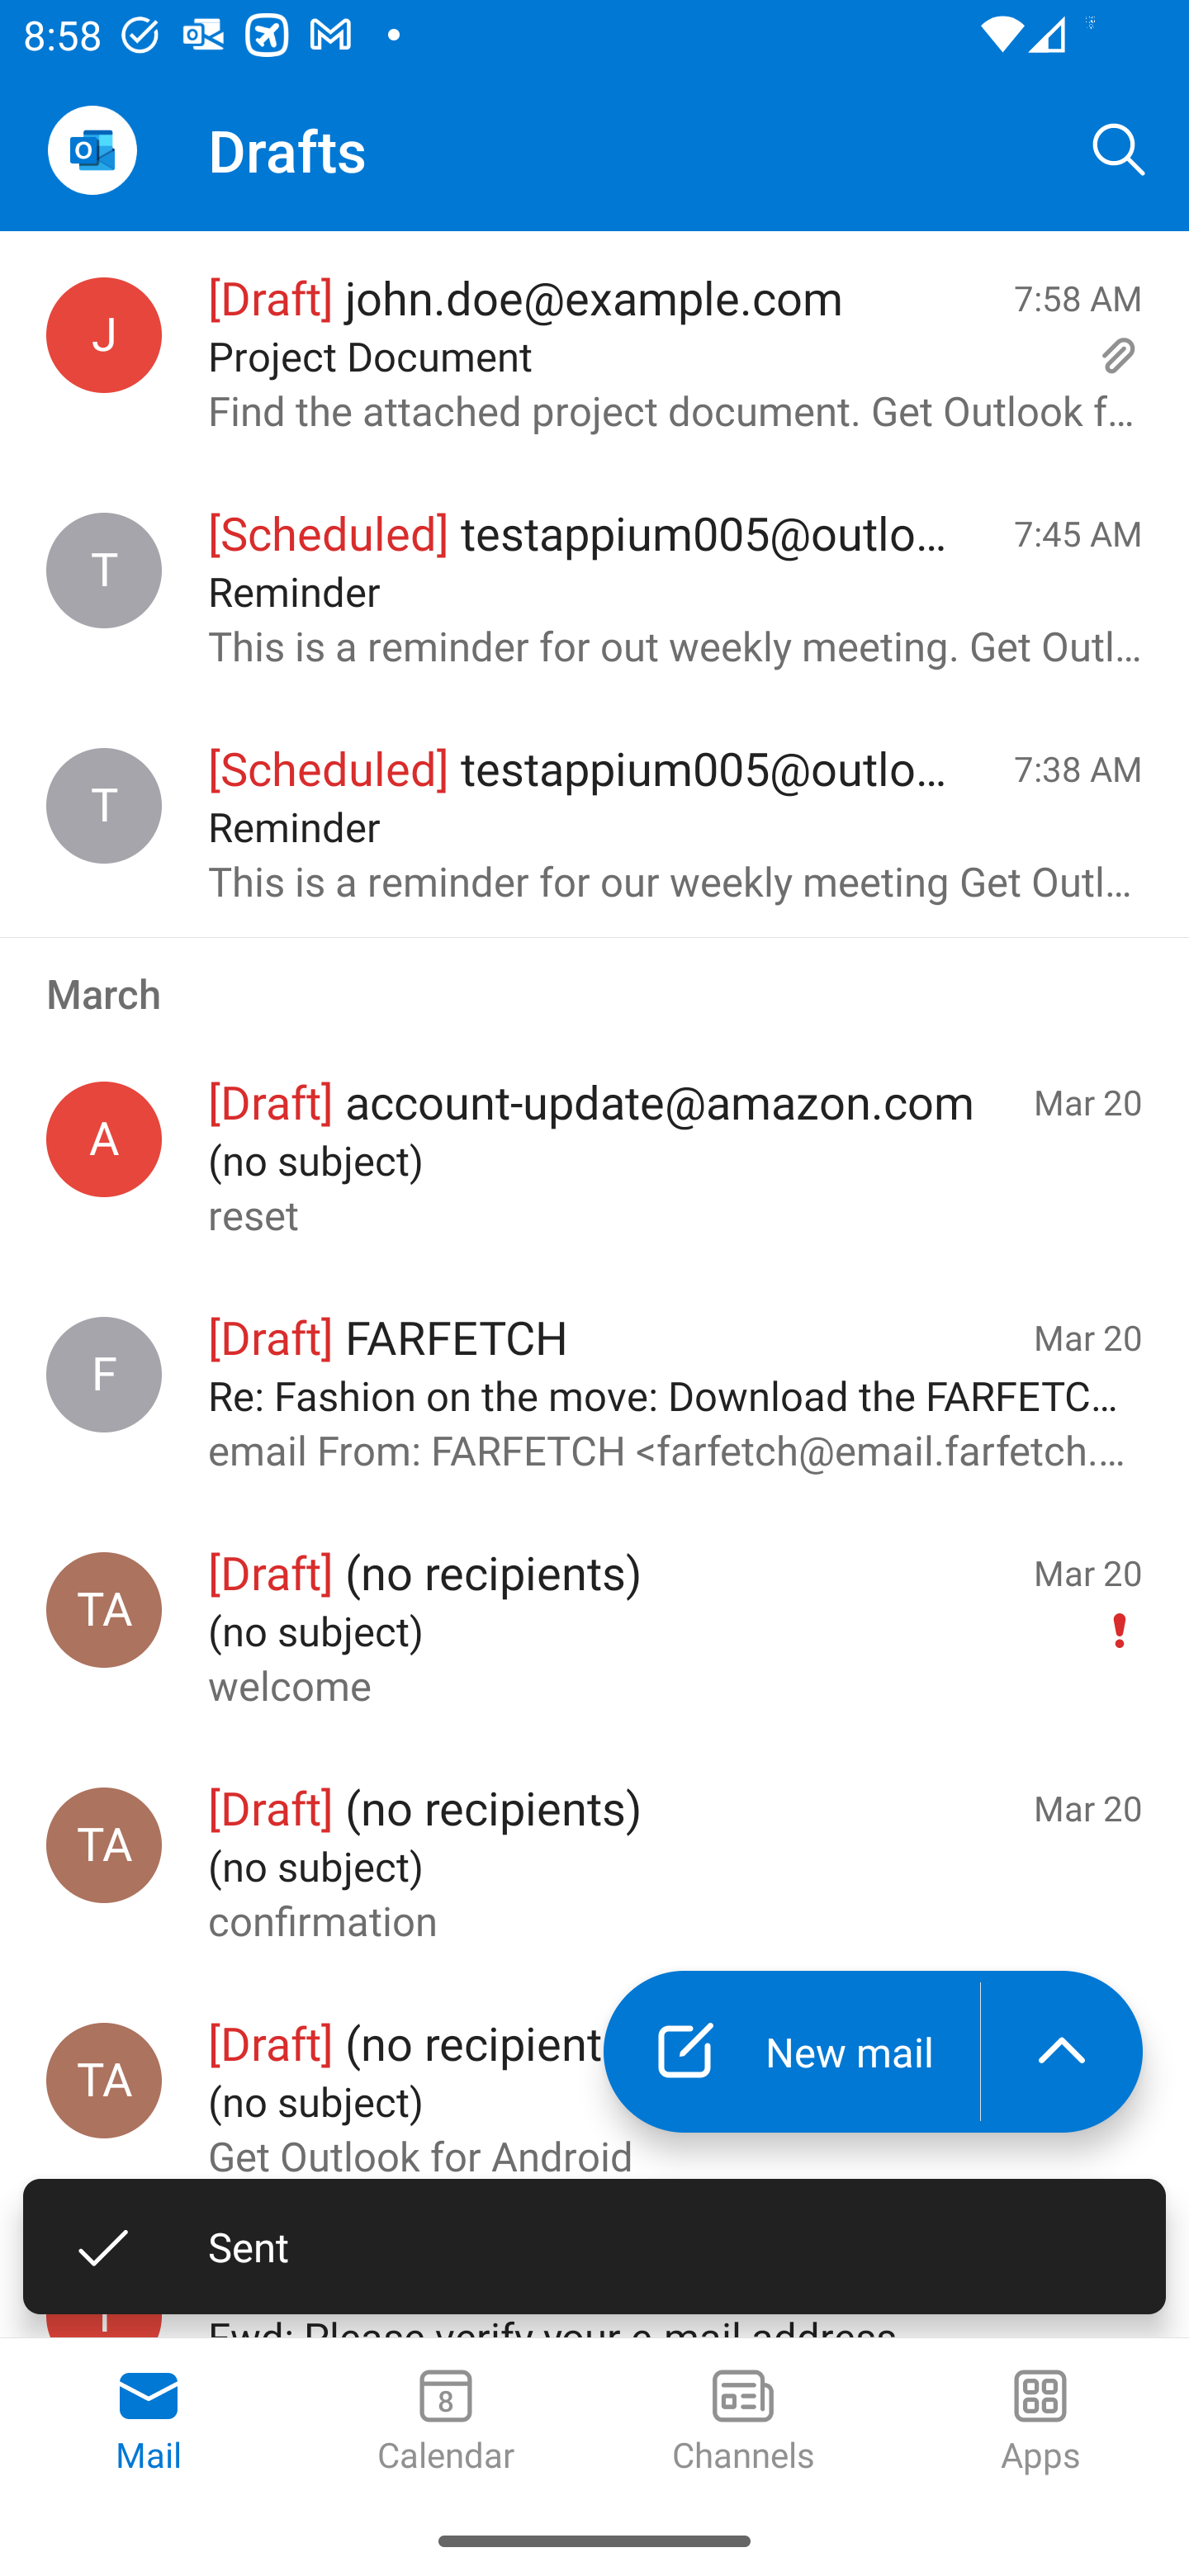 The height and width of the screenshot is (2576, 1189). I want to click on john.doe@example.com, testappium002@outlook.com, so click(104, 335).